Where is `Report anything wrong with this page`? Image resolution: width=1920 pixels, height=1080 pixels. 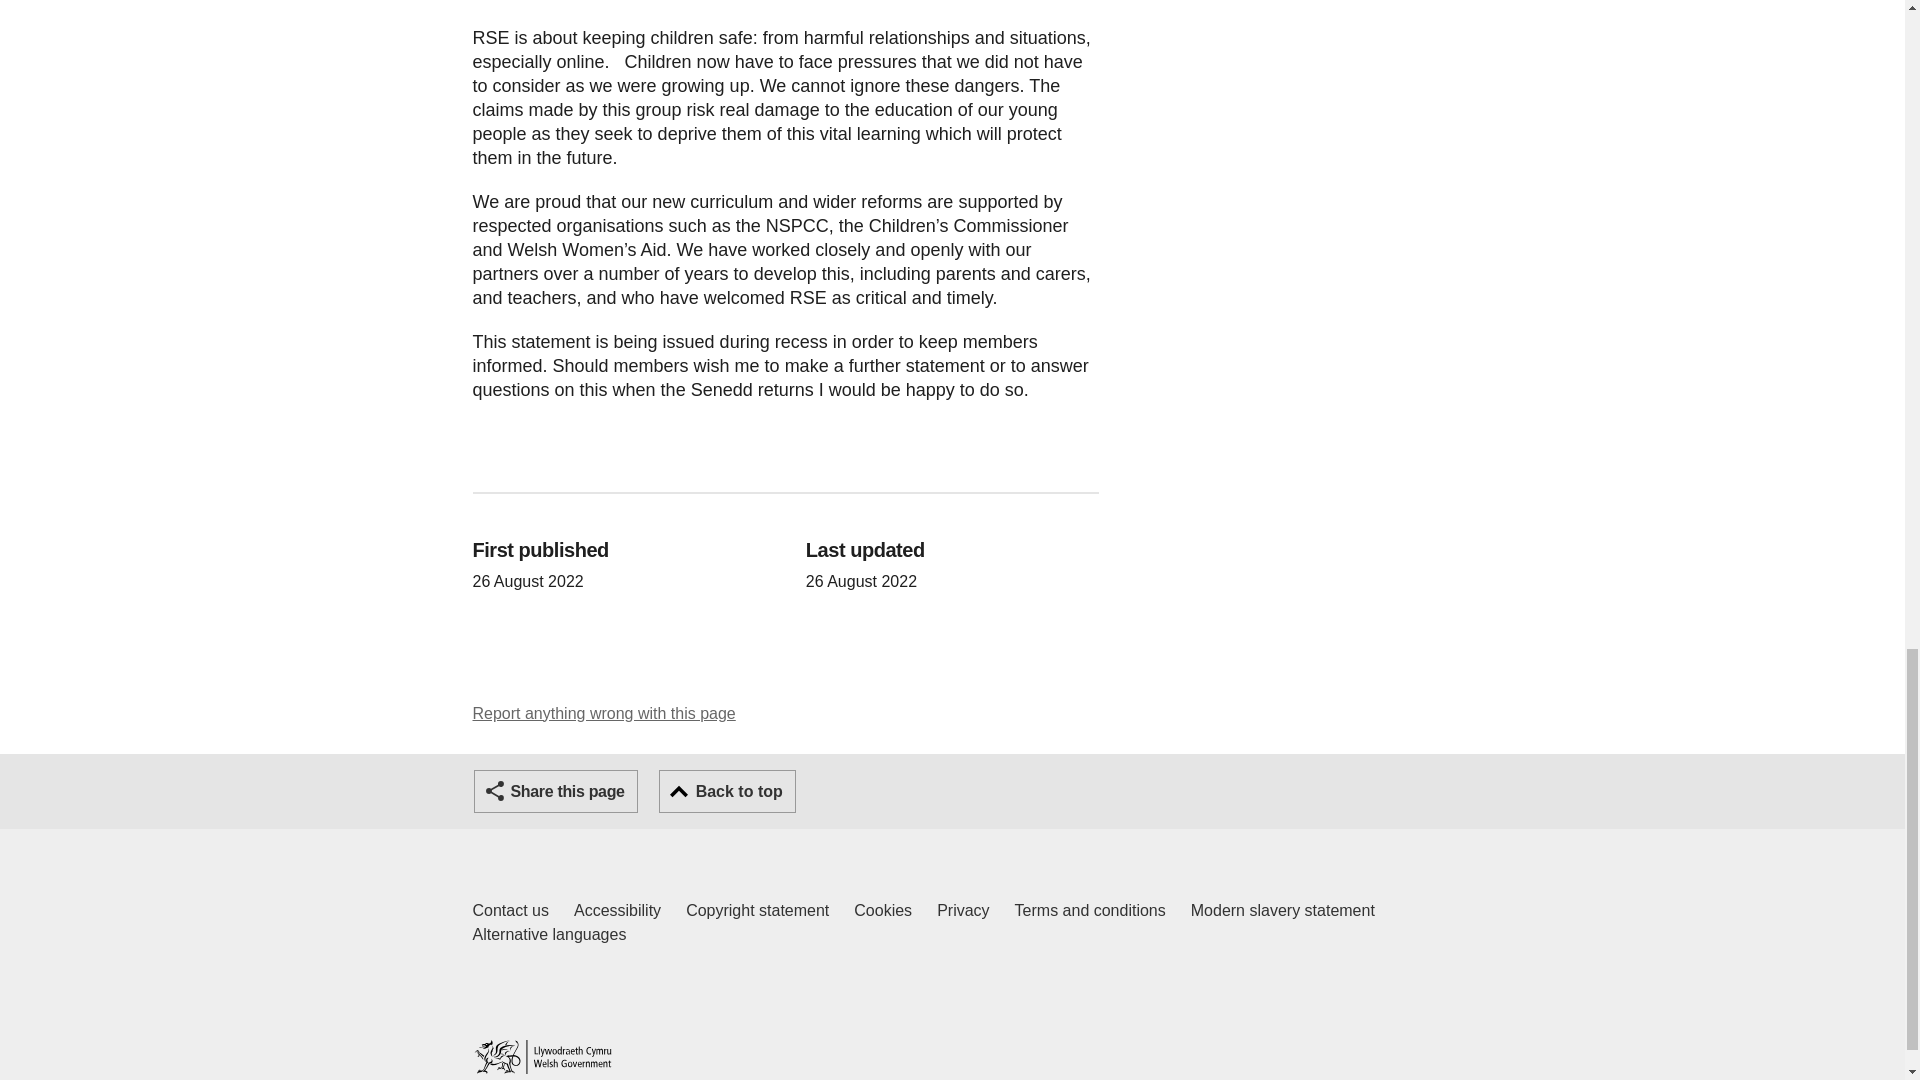
Report anything wrong with this page is located at coordinates (604, 714).